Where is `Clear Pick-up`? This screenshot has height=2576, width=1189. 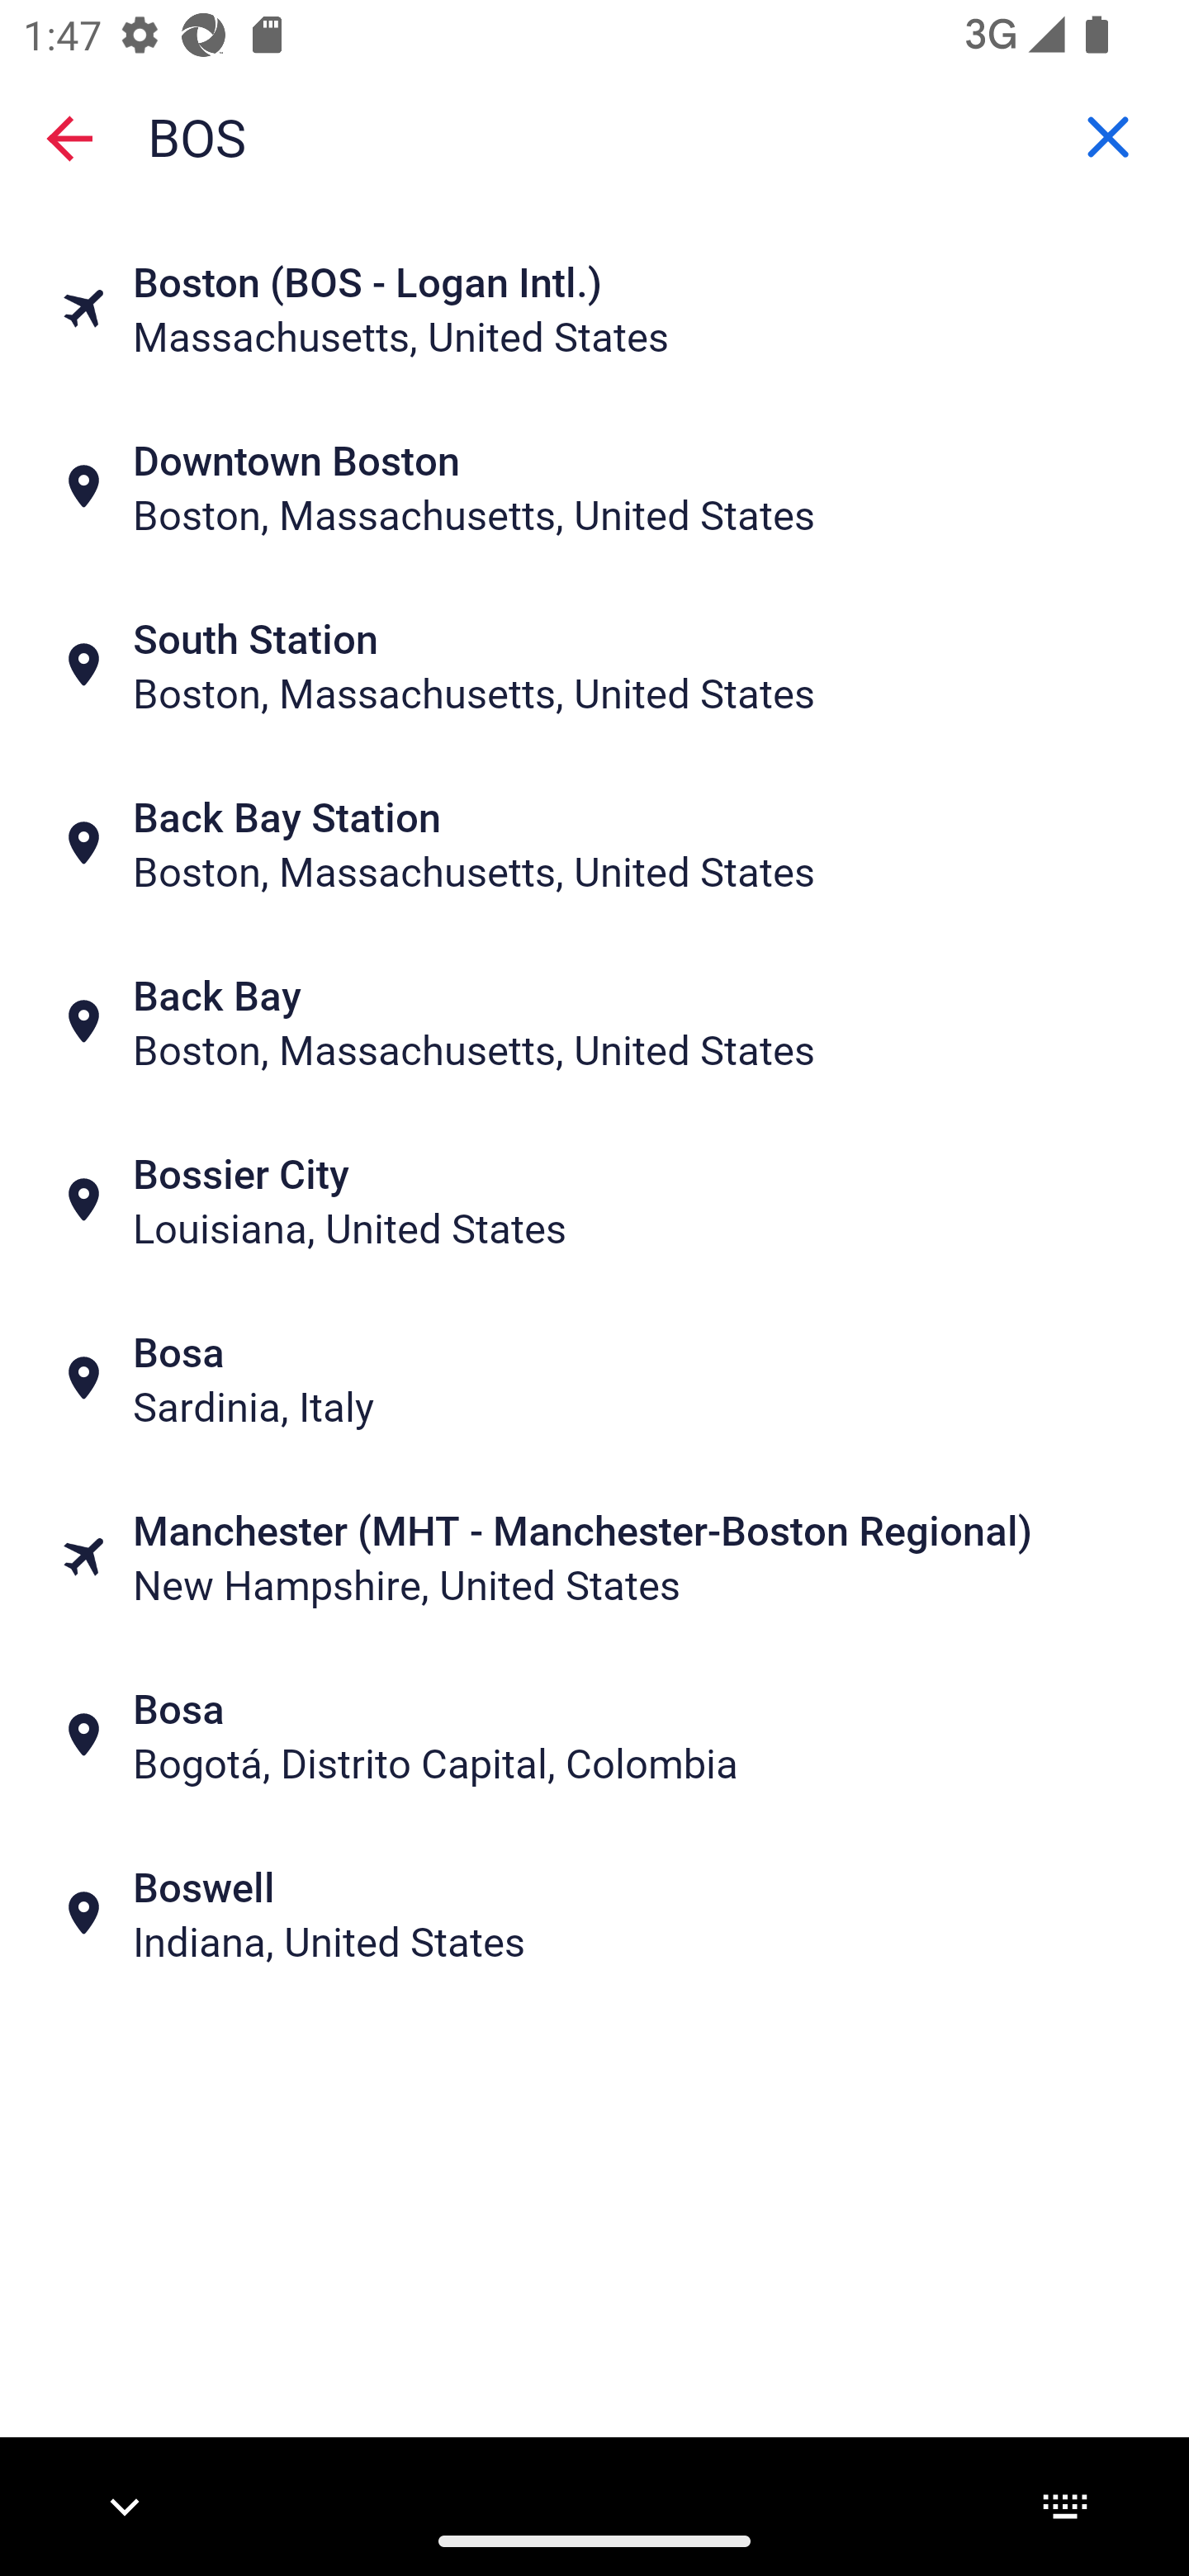
Clear Pick-up is located at coordinates (1108, 136).